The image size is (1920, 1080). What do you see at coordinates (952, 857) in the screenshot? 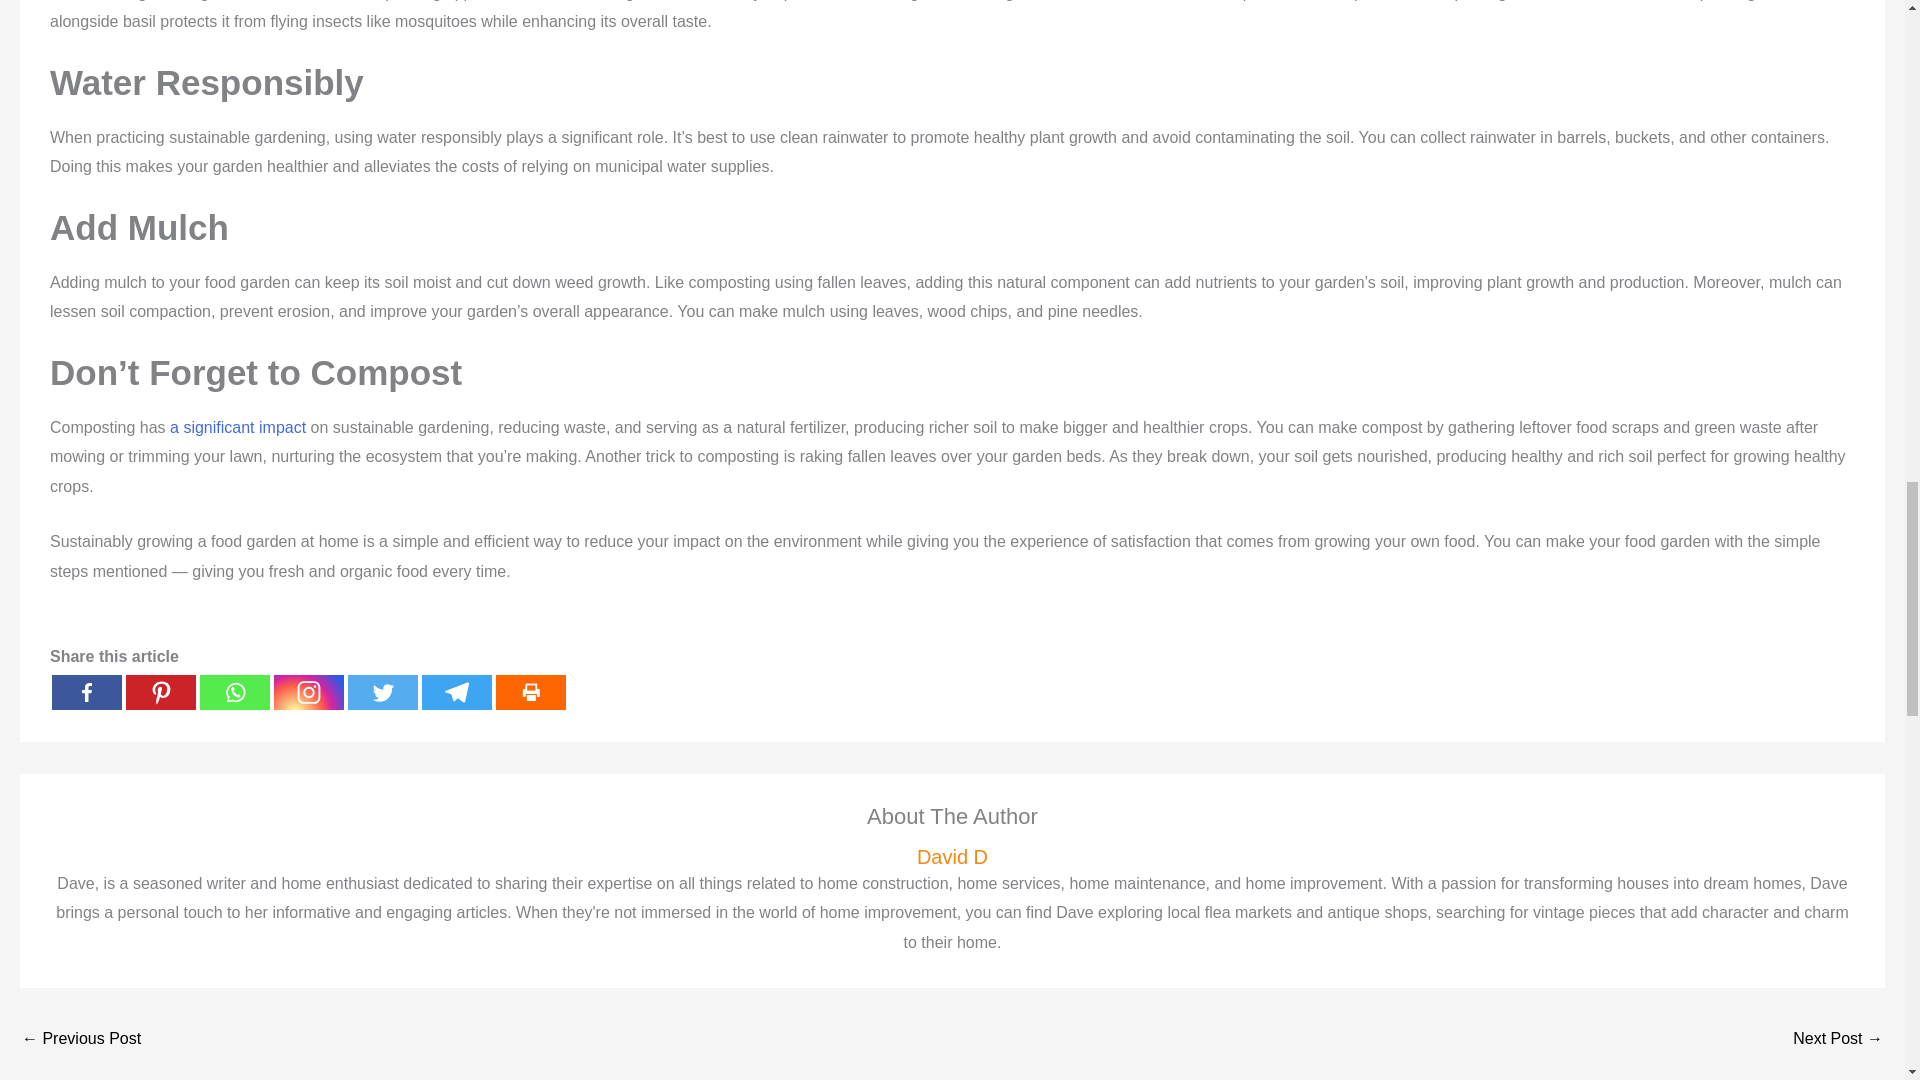
I see `David D` at bounding box center [952, 857].